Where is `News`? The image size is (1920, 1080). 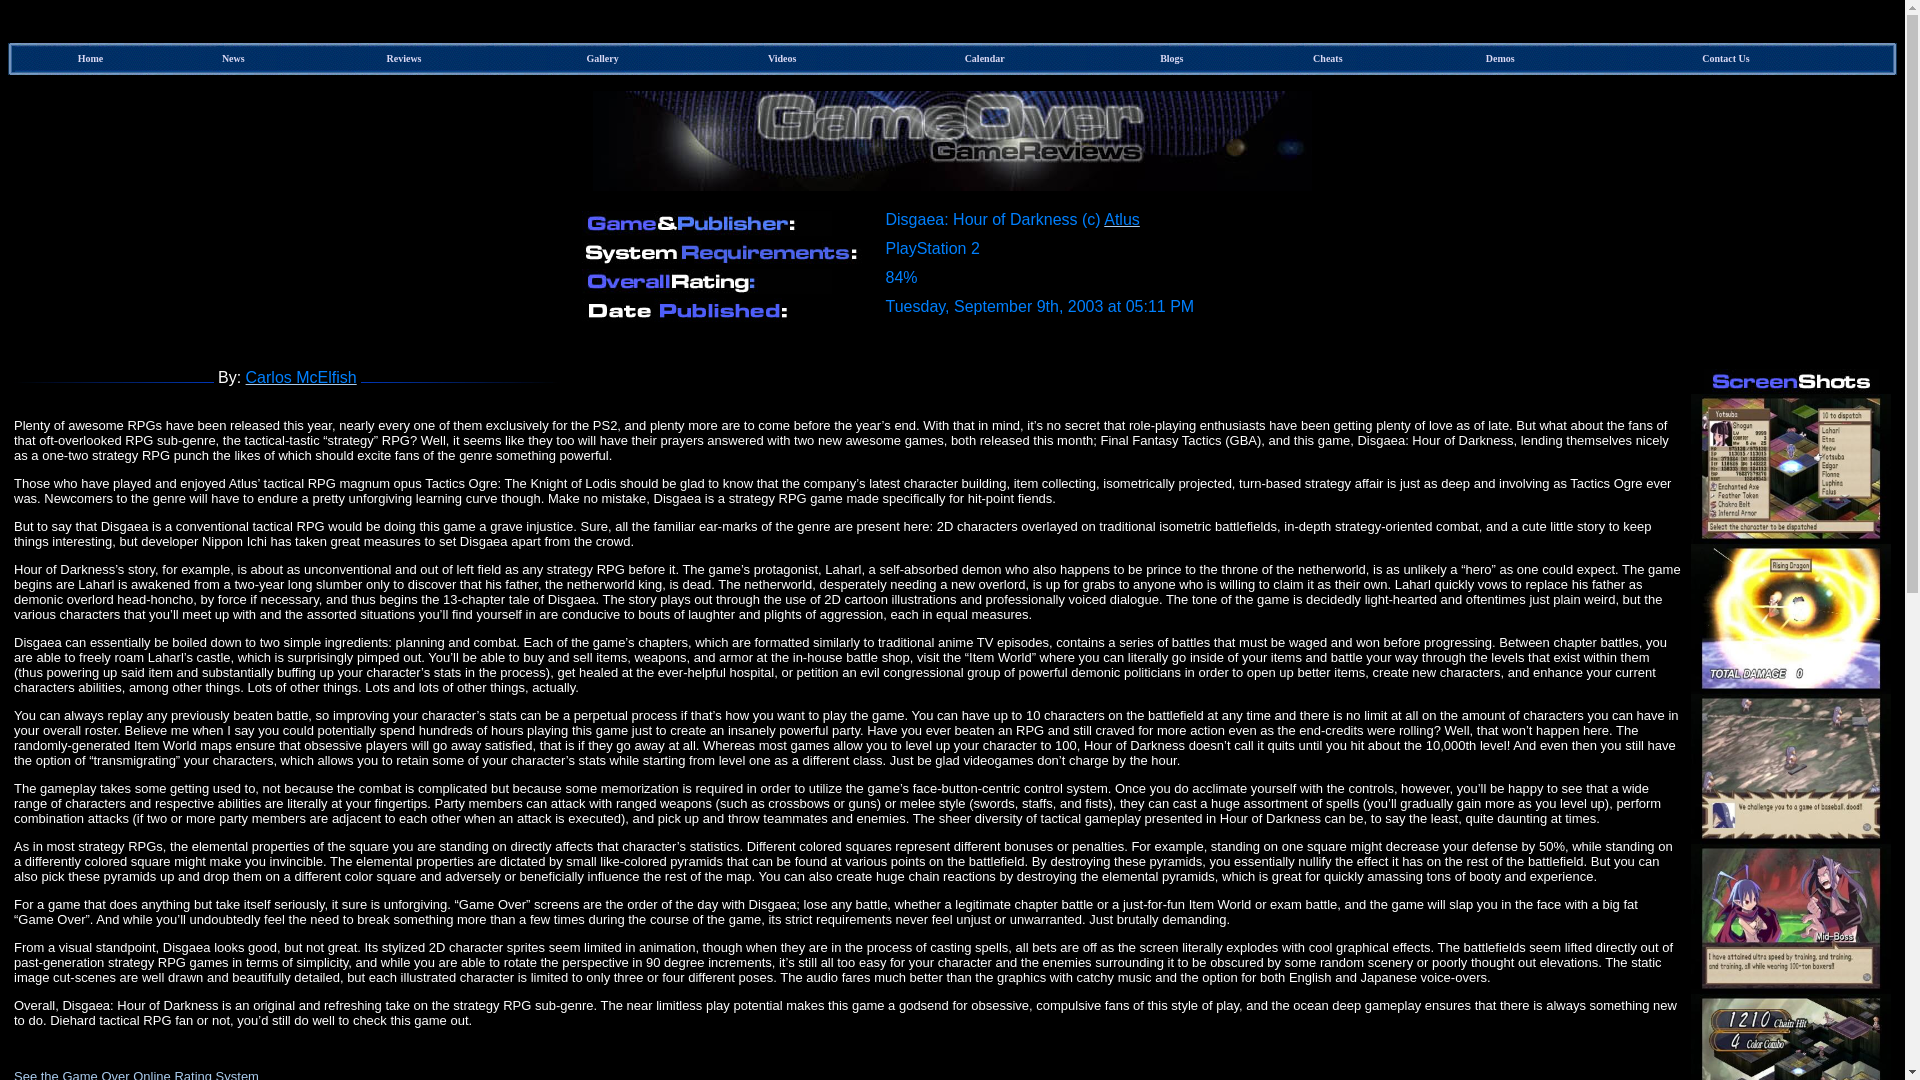
News is located at coordinates (234, 56).